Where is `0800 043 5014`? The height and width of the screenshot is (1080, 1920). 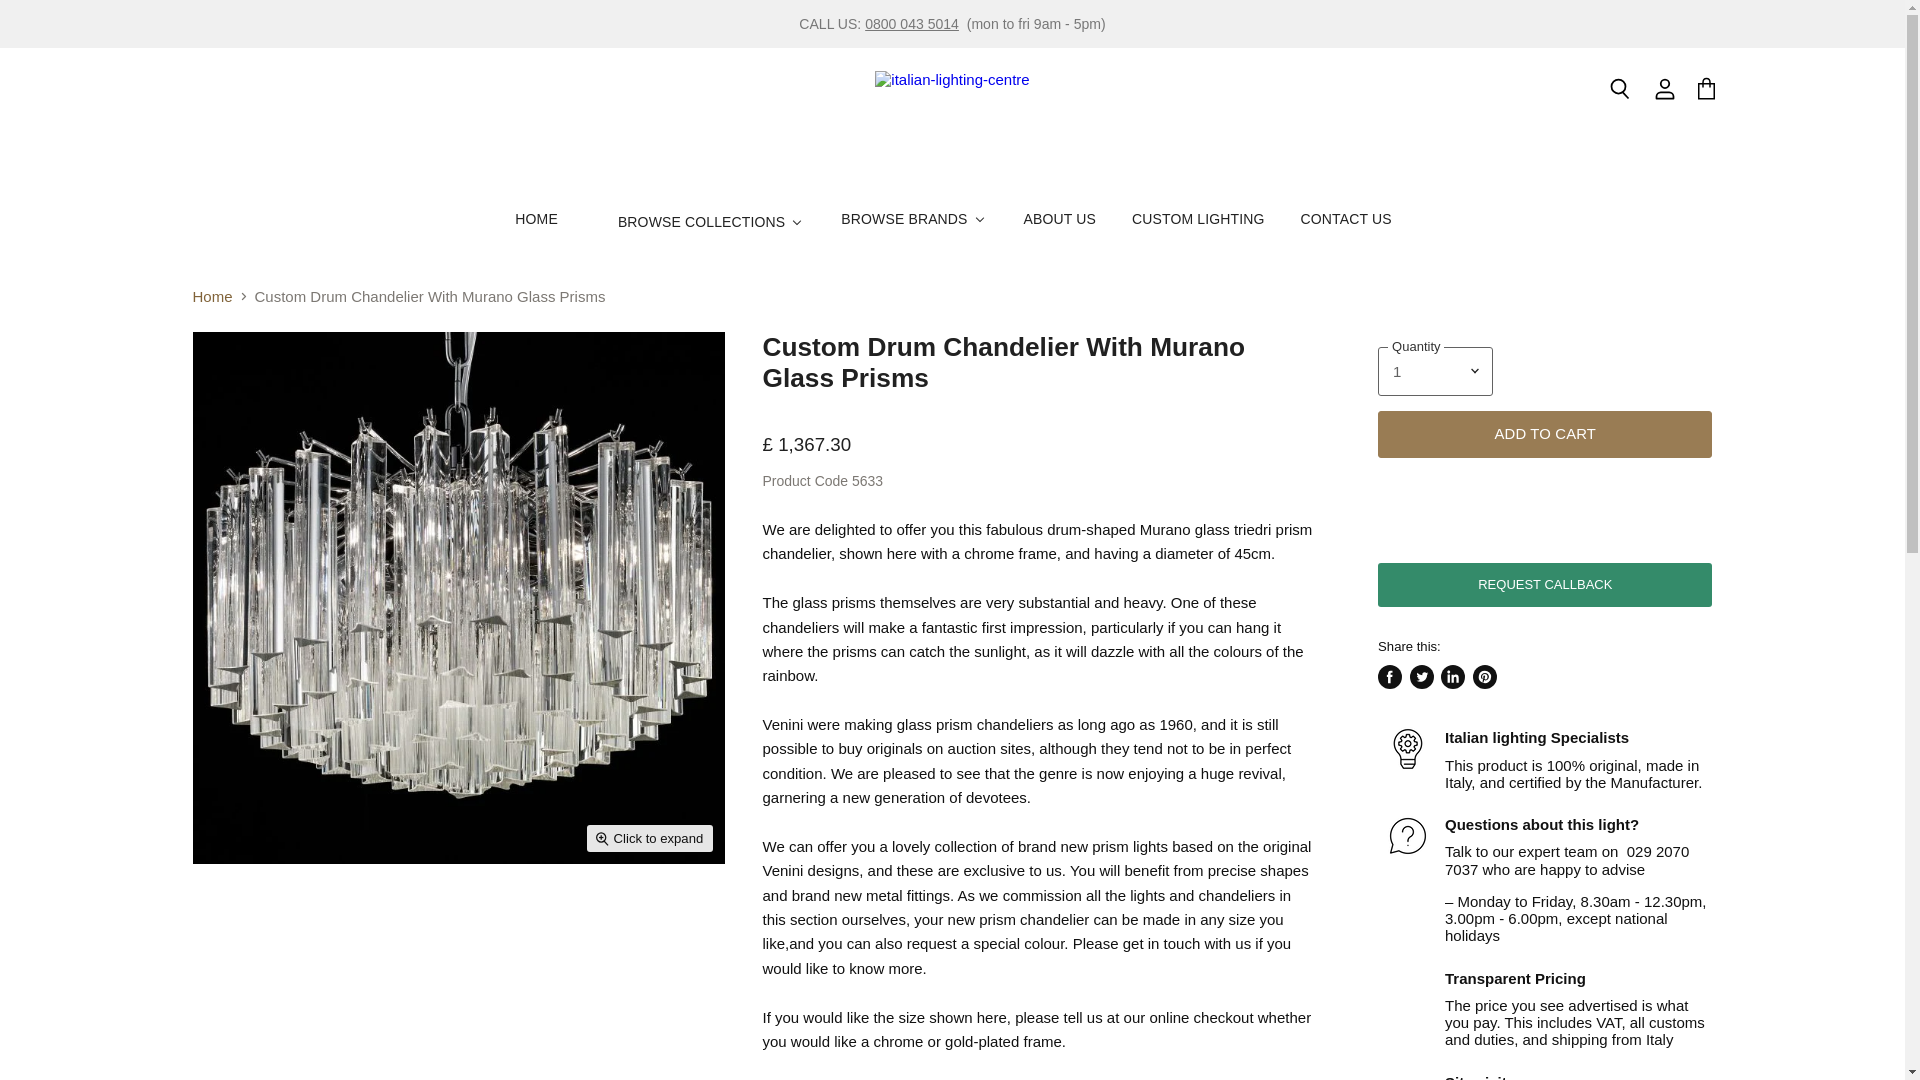 0800 043 5014 is located at coordinates (912, 24).